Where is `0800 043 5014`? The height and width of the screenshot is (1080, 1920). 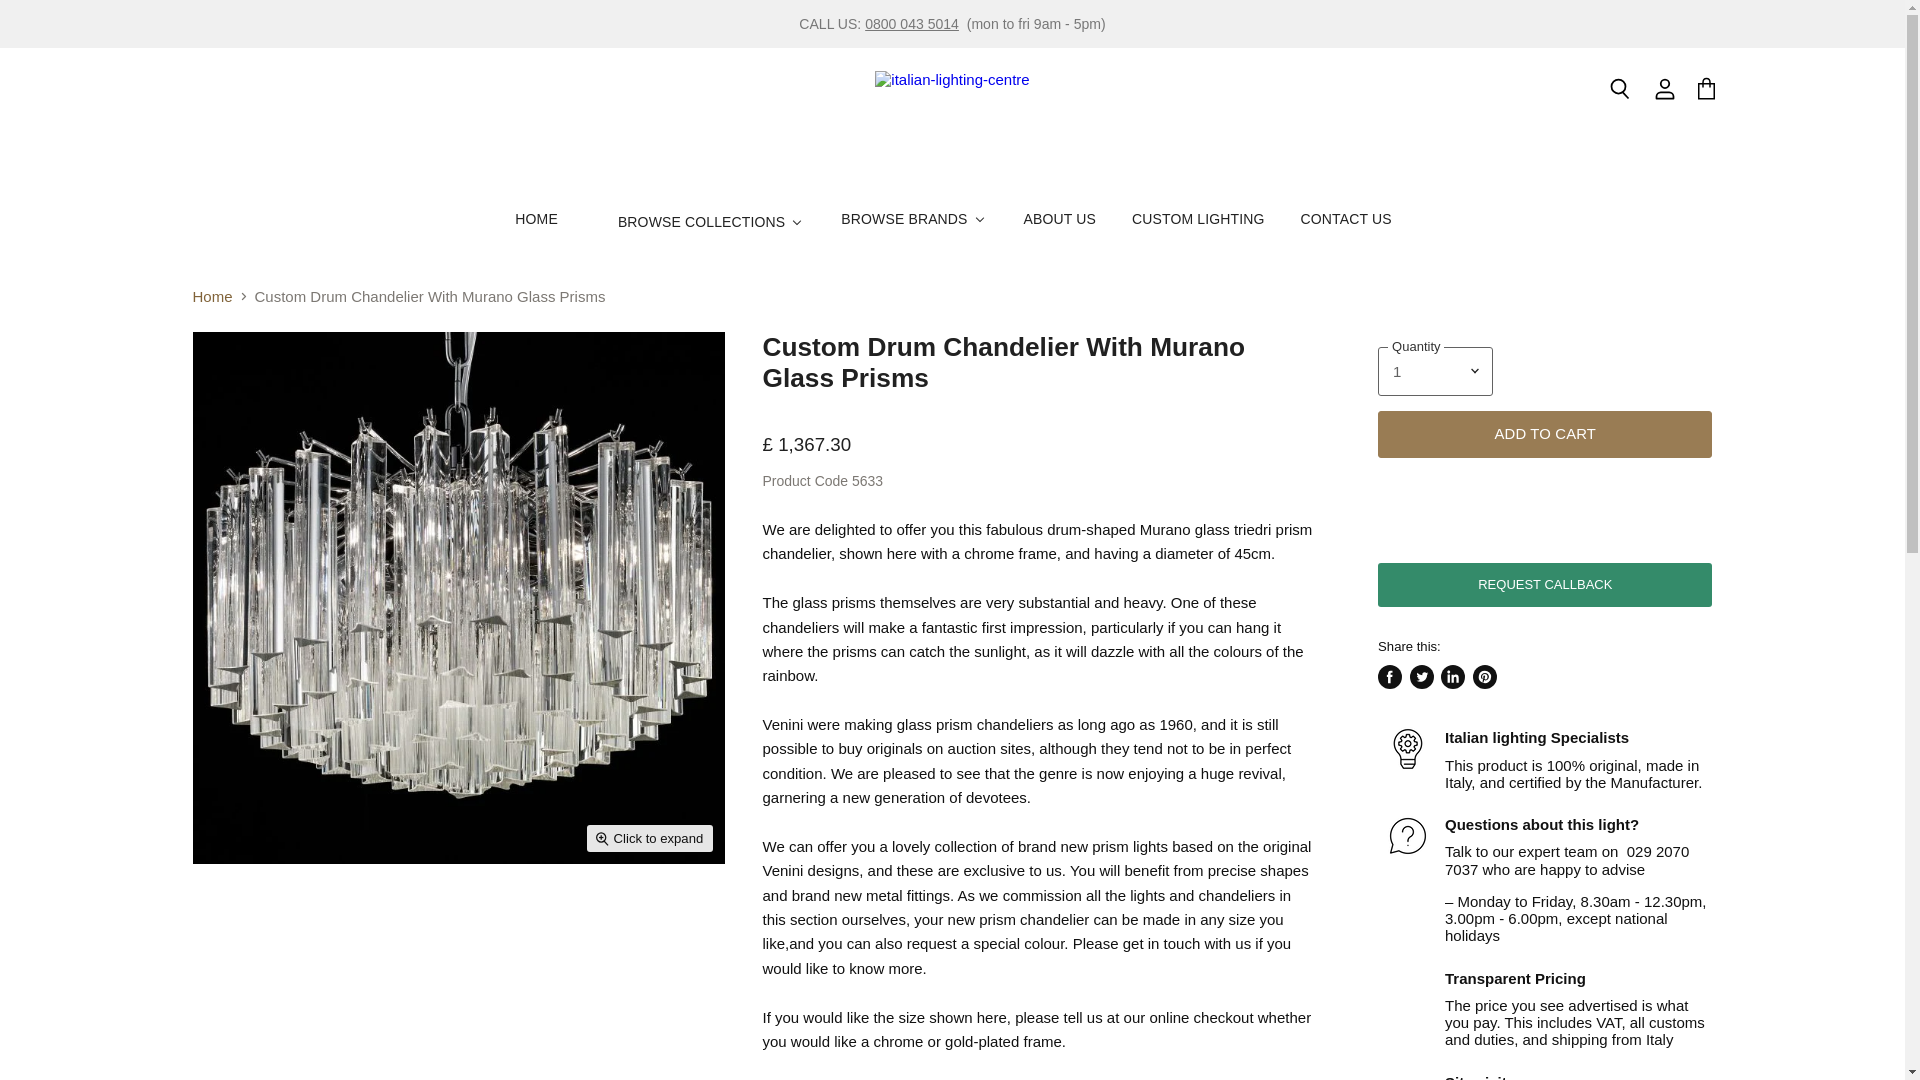 0800 043 5014 is located at coordinates (912, 24).